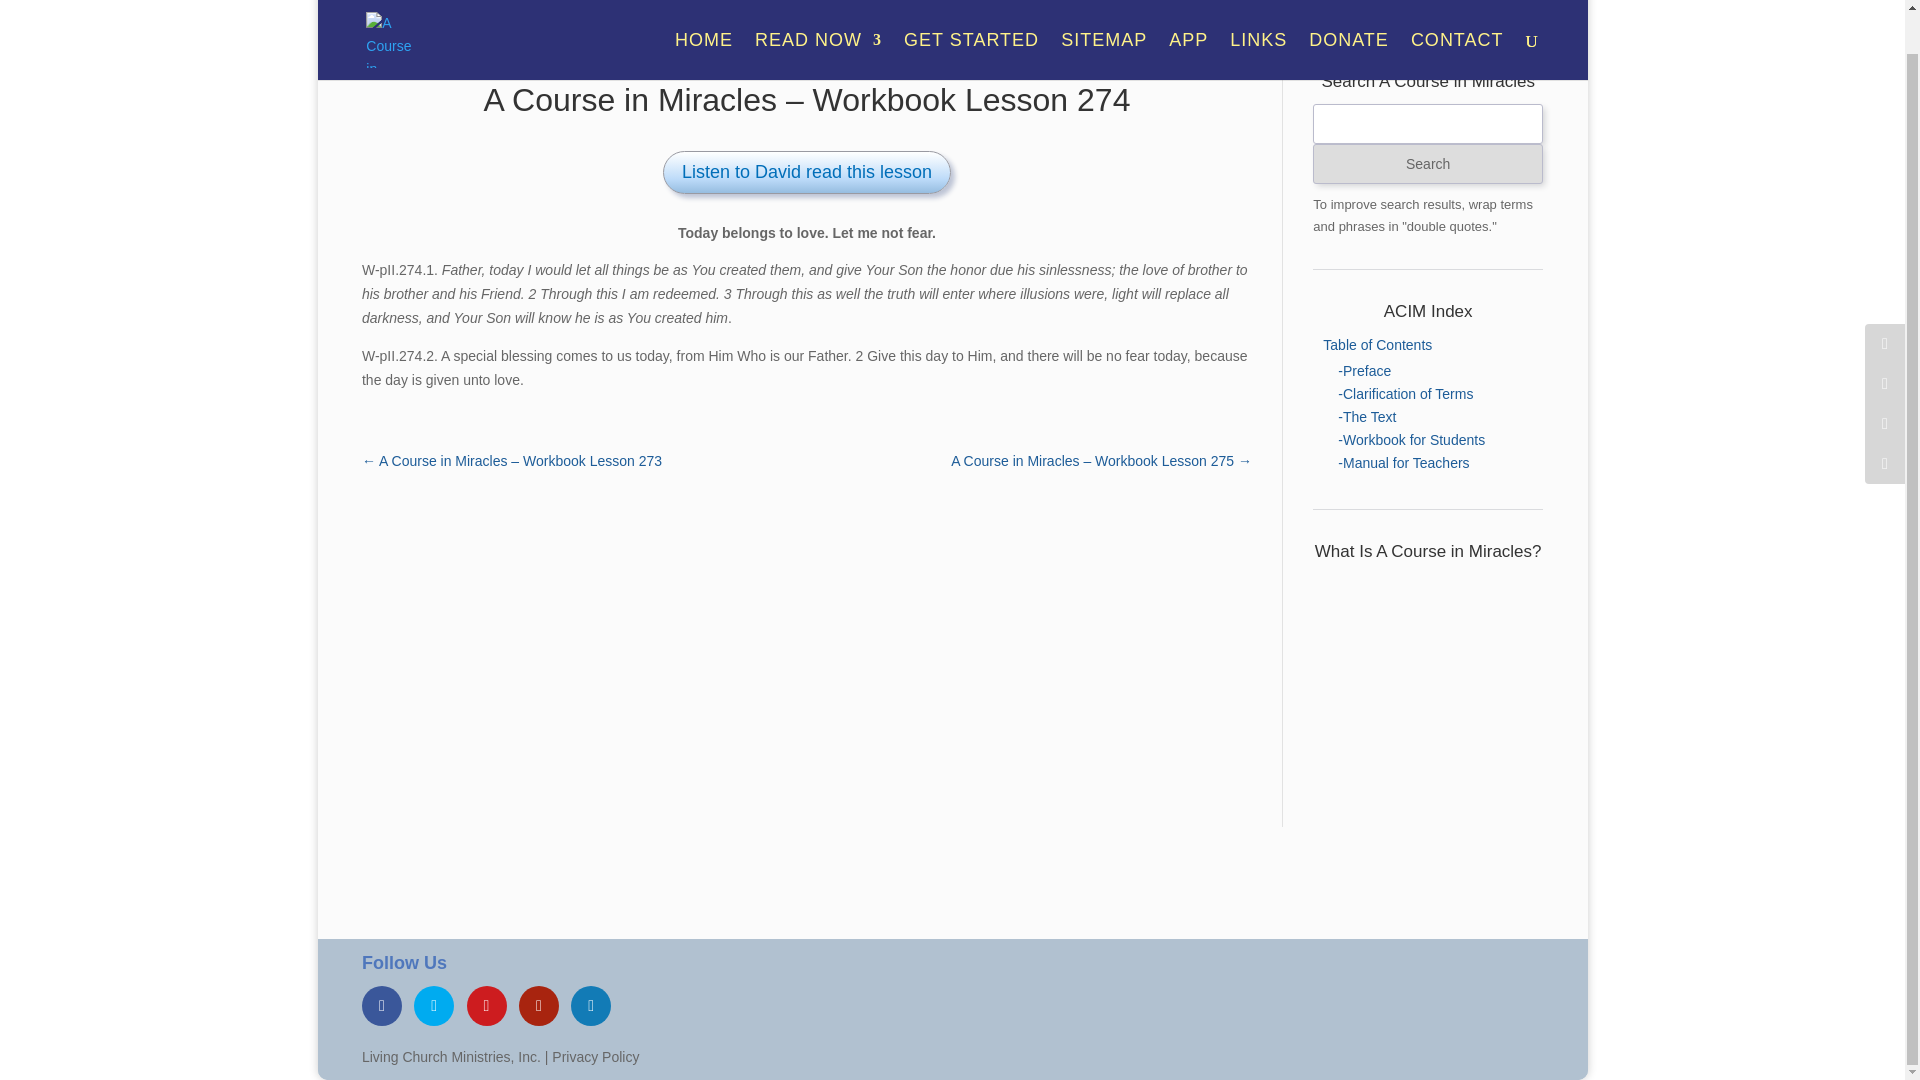 Image resolution: width=1920 pixels, height=1080 pixels. I want to click on SITEMAP, so click(1104, 18).